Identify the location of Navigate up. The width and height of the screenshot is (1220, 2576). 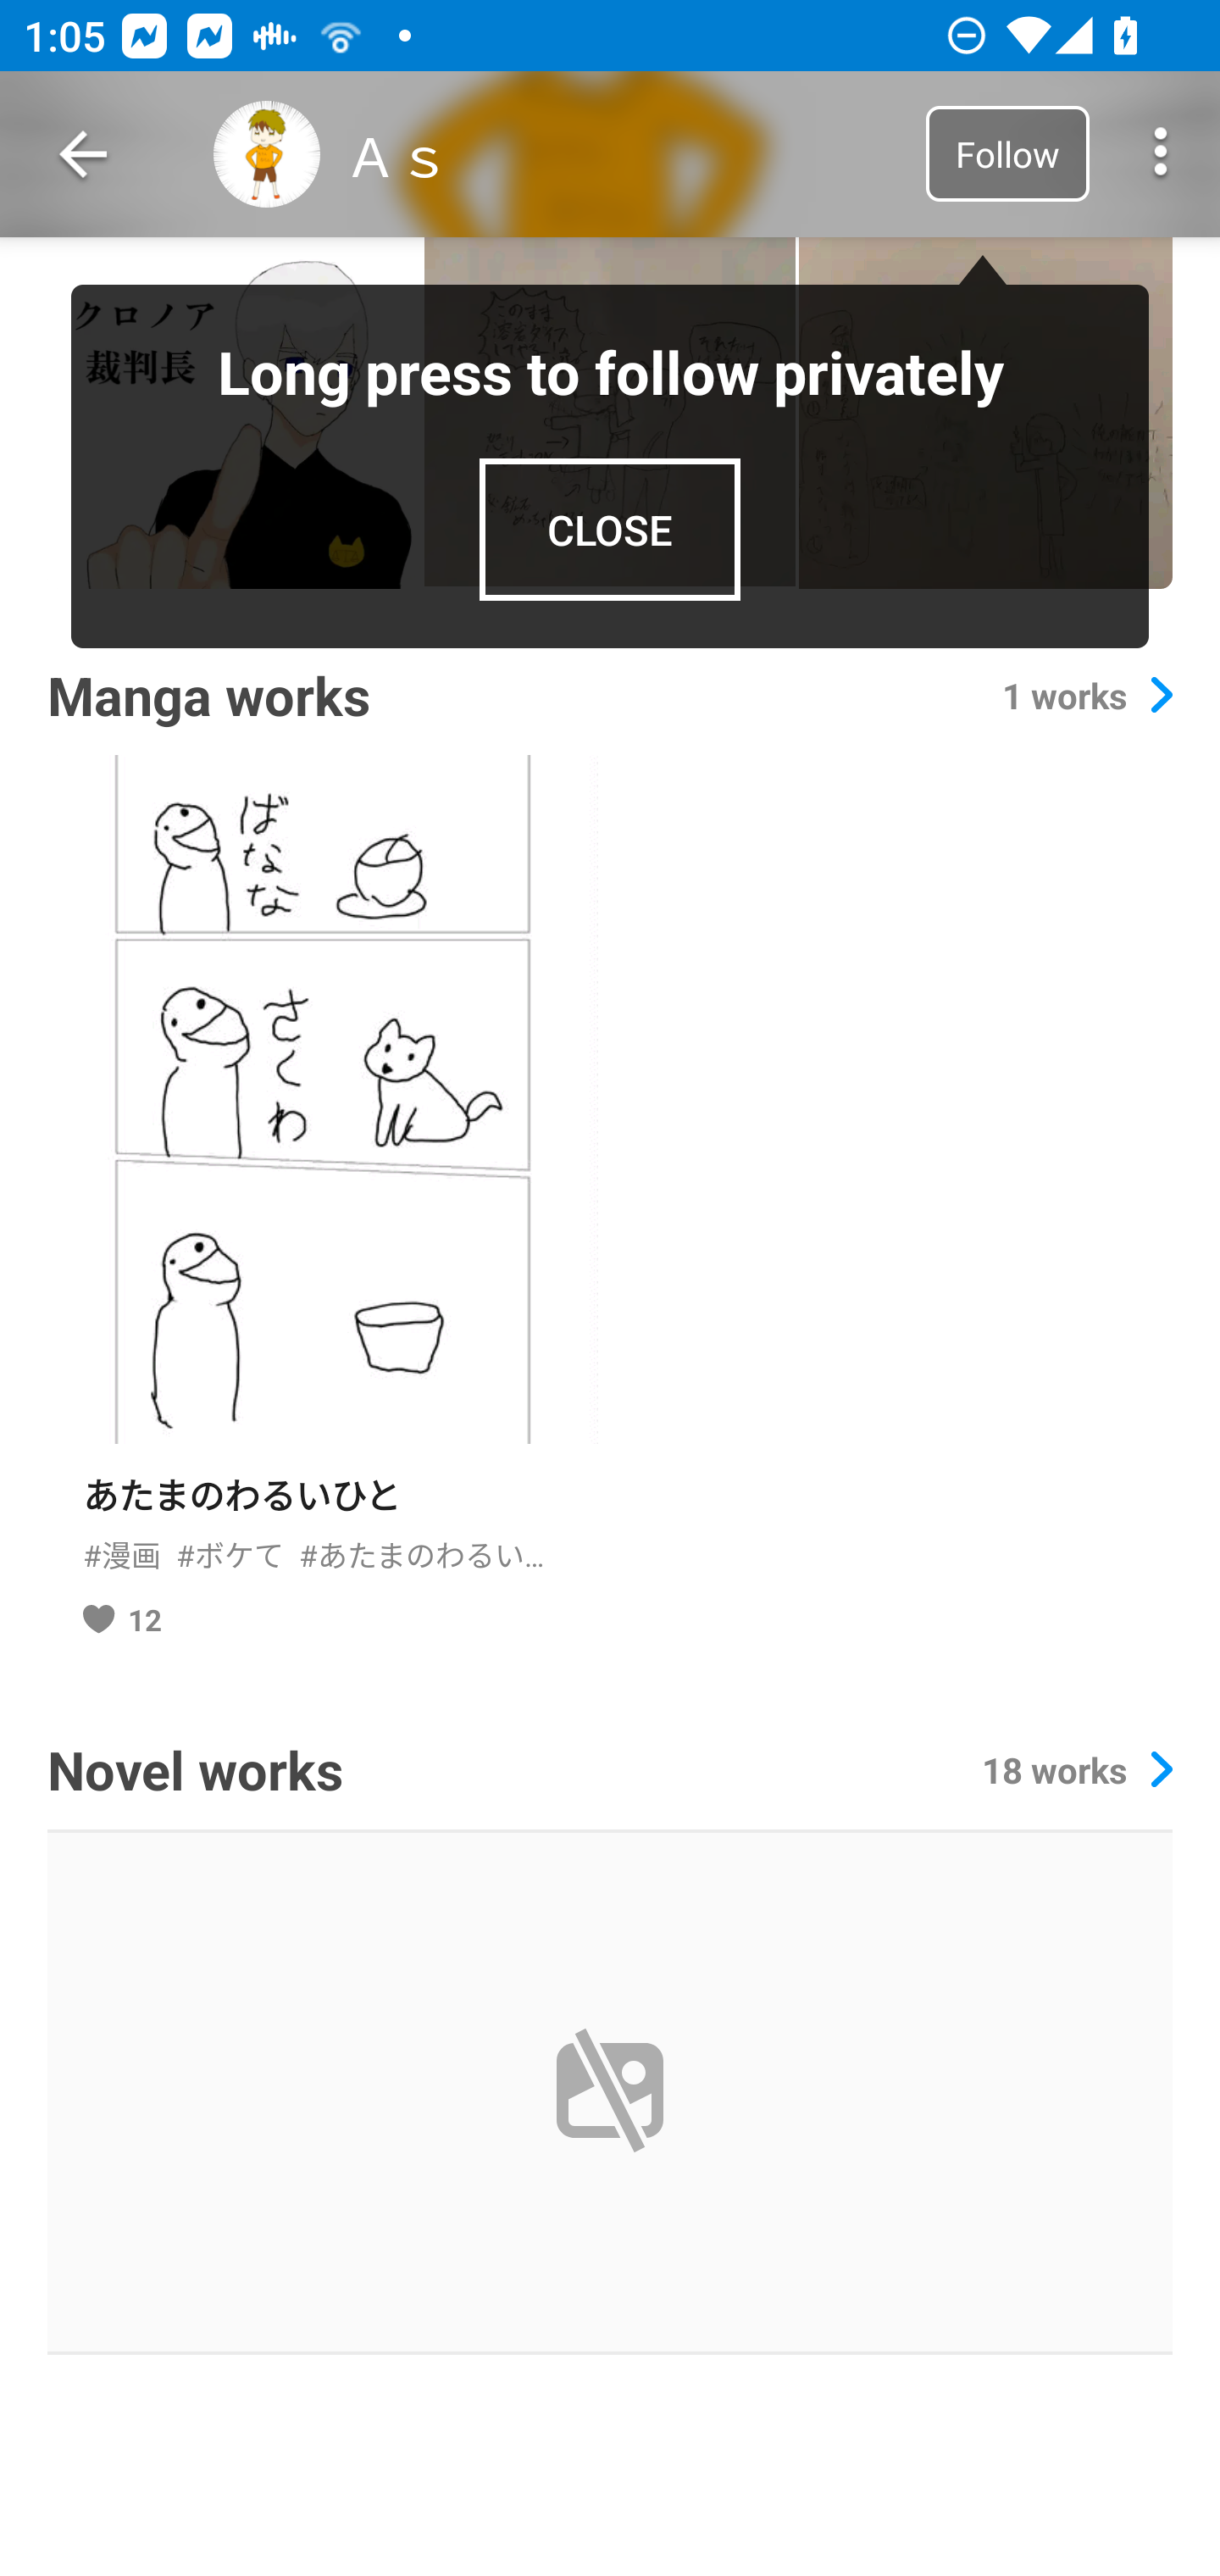
(83, 154).